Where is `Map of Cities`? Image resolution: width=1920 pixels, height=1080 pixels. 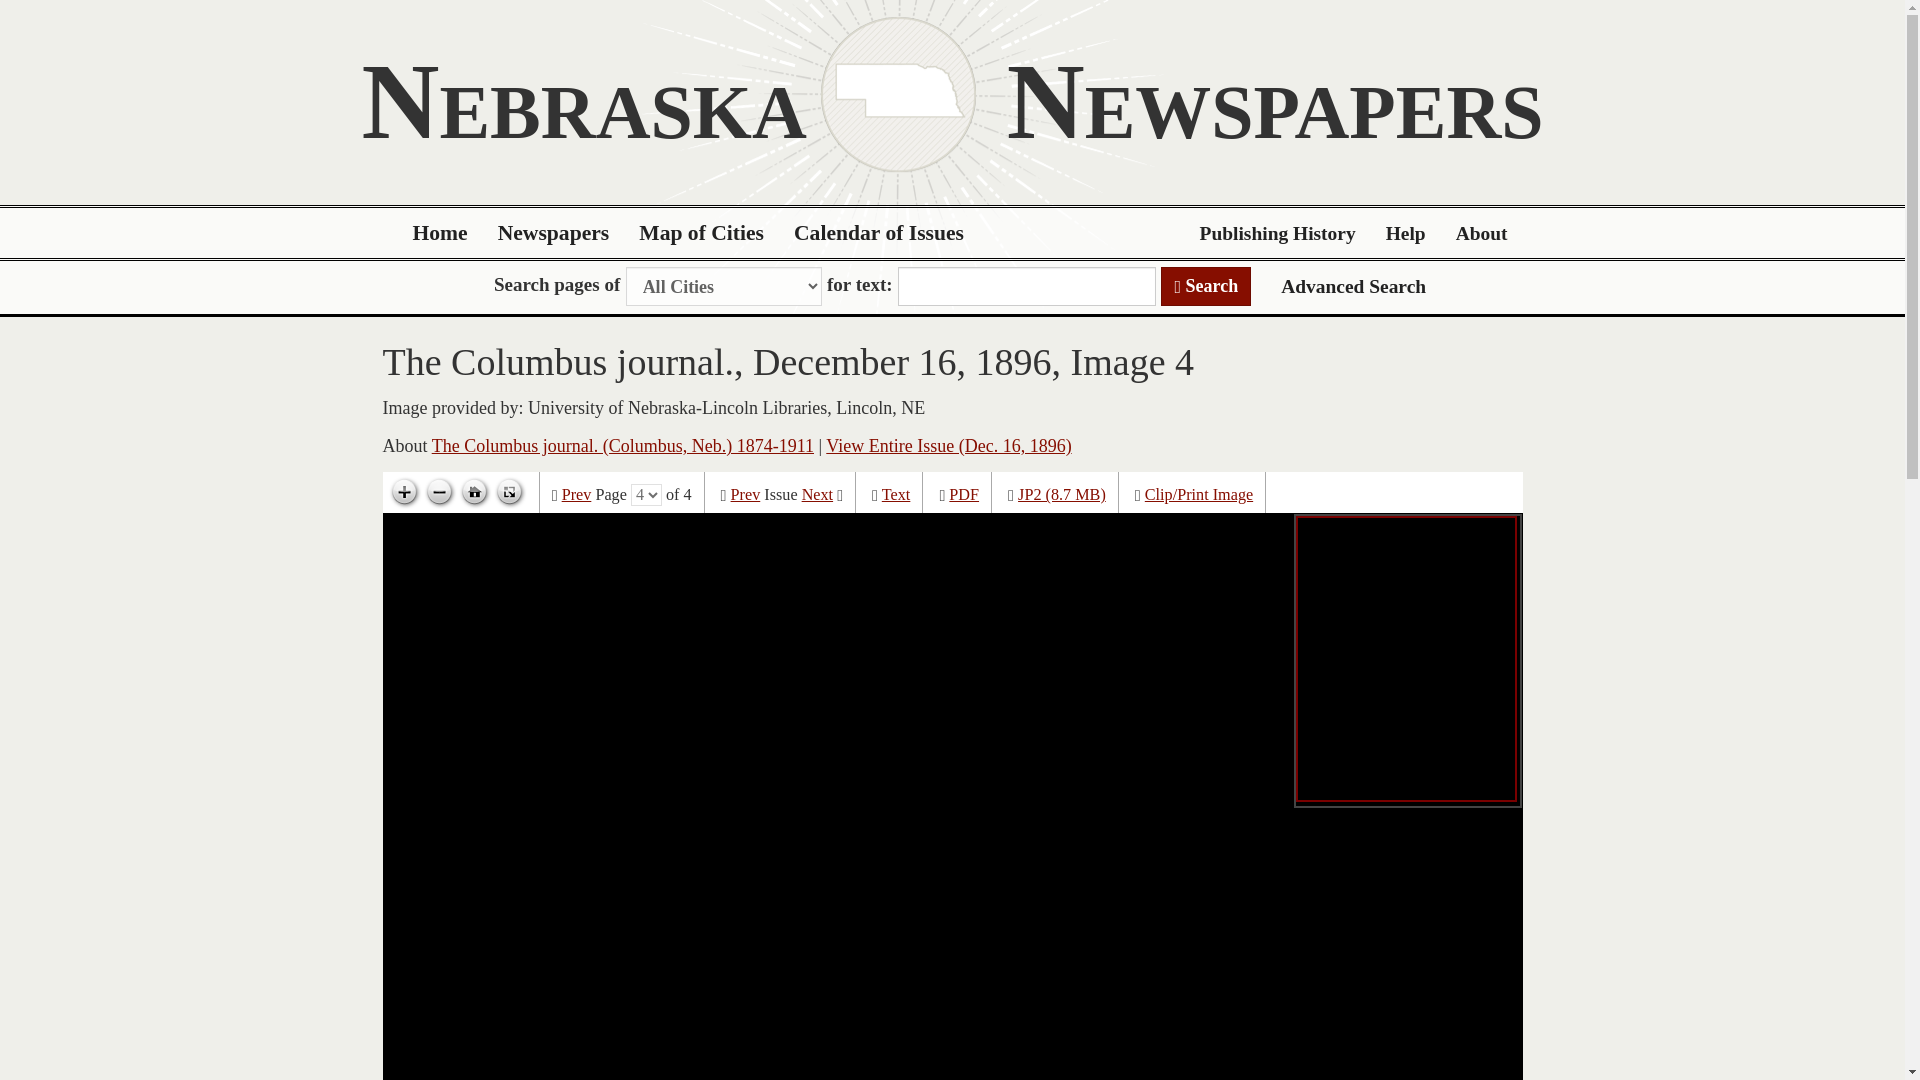
Map of Cities is located at coordinates (702, 233).